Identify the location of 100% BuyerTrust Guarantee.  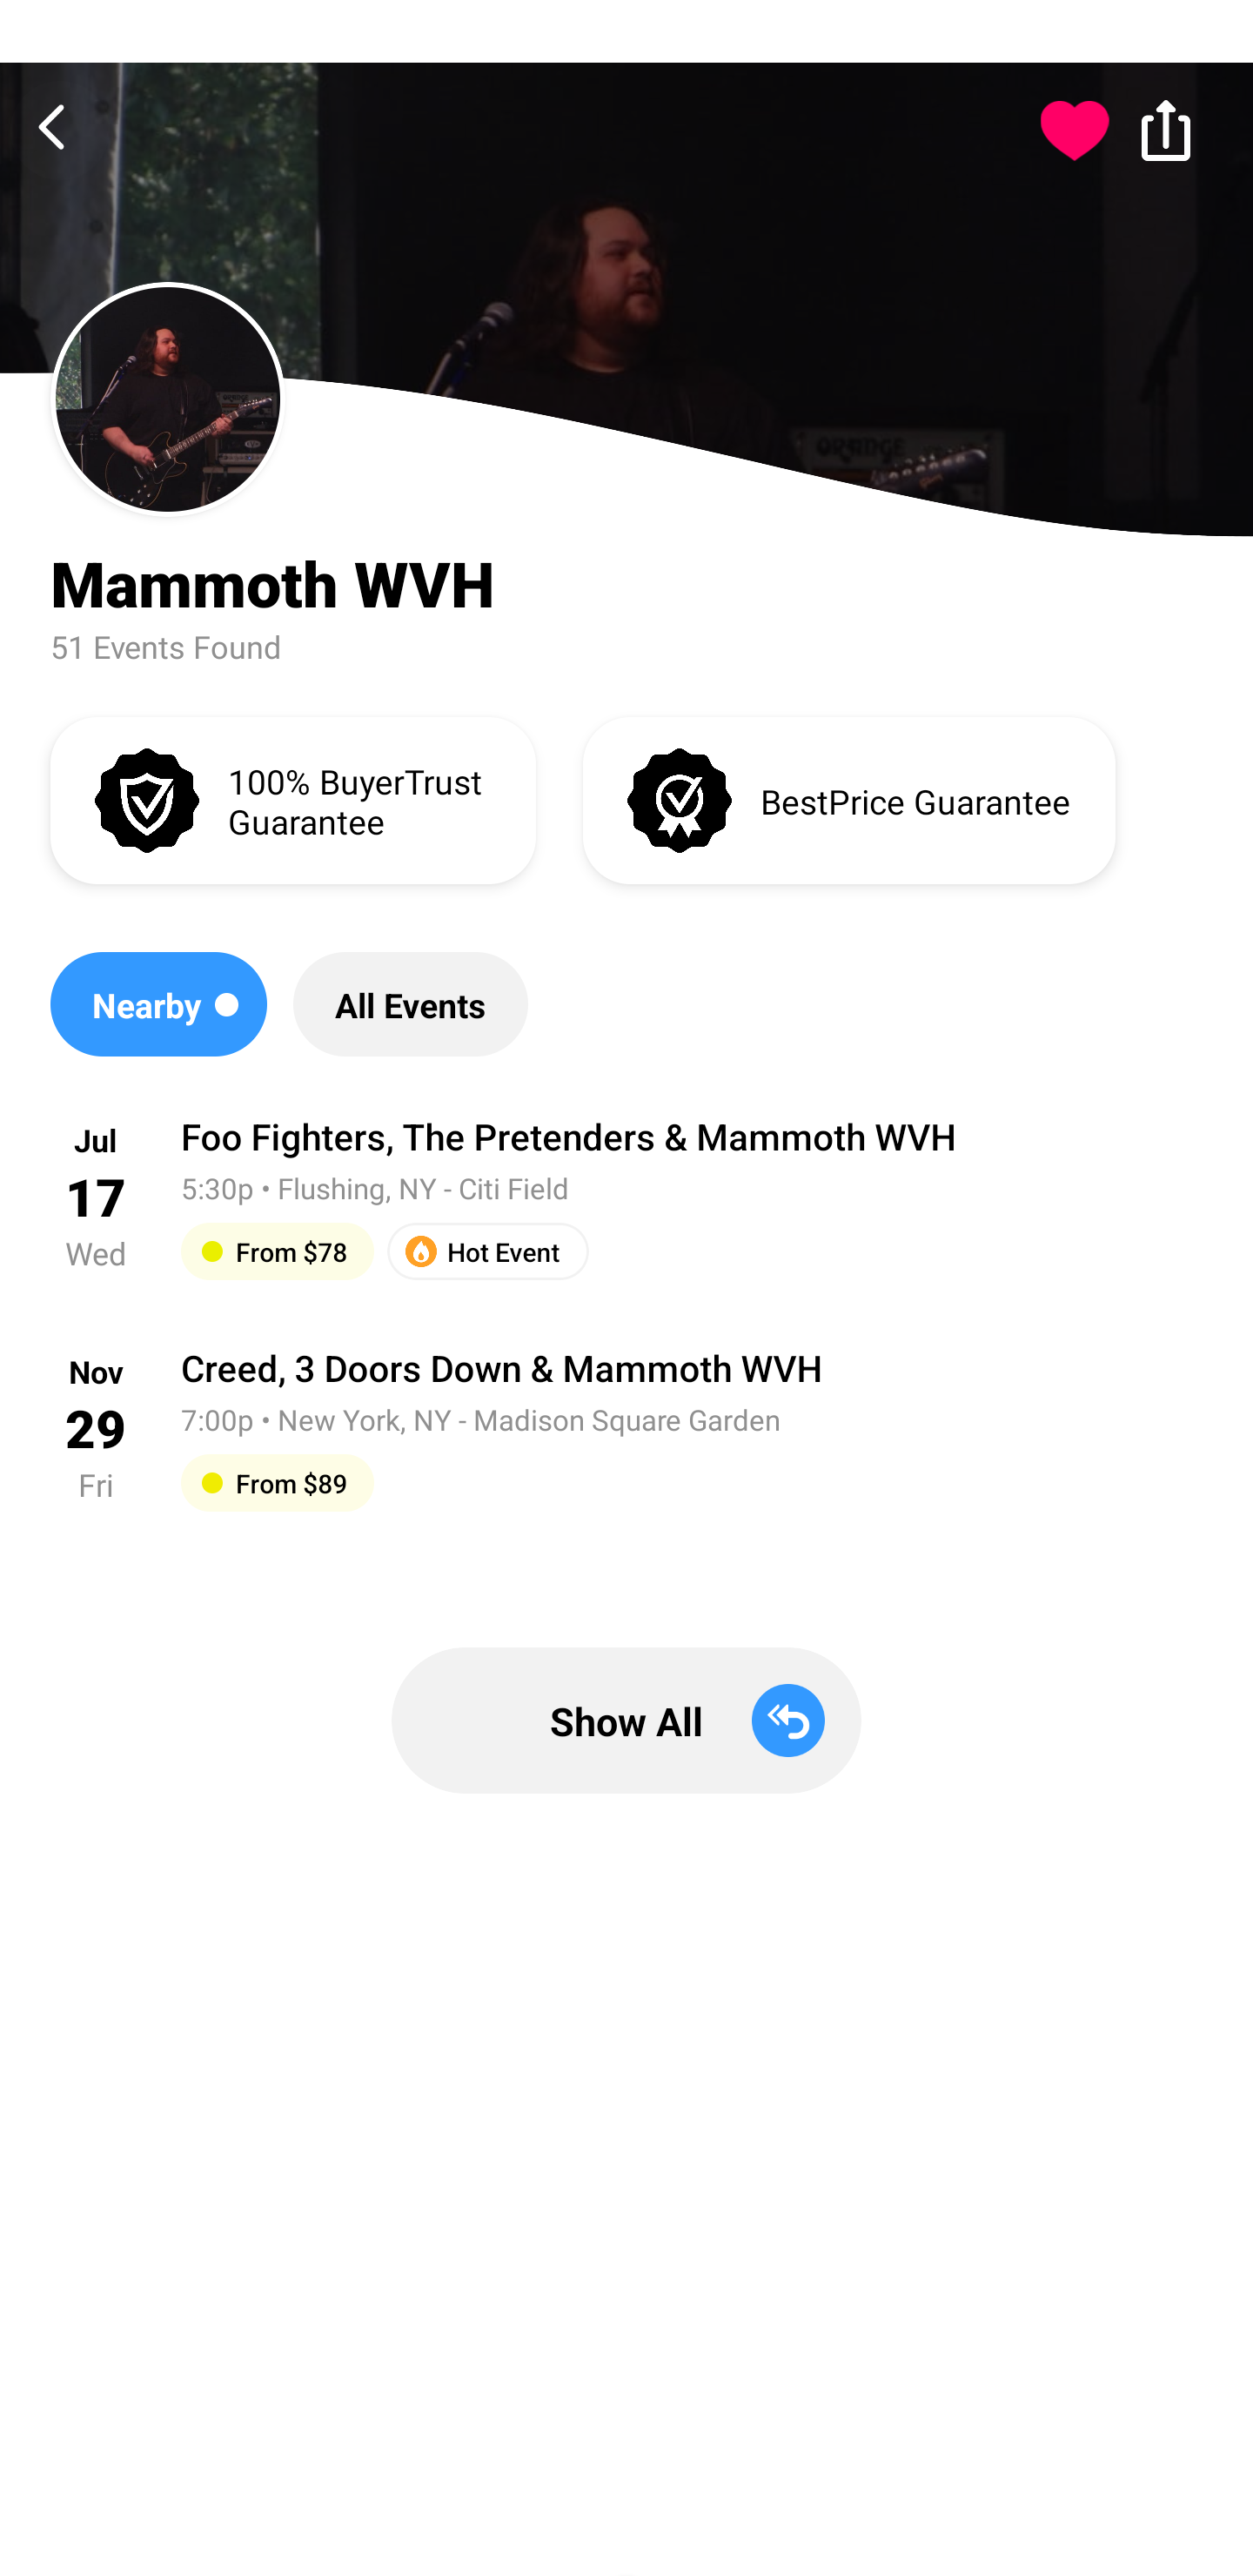
(292, 799).